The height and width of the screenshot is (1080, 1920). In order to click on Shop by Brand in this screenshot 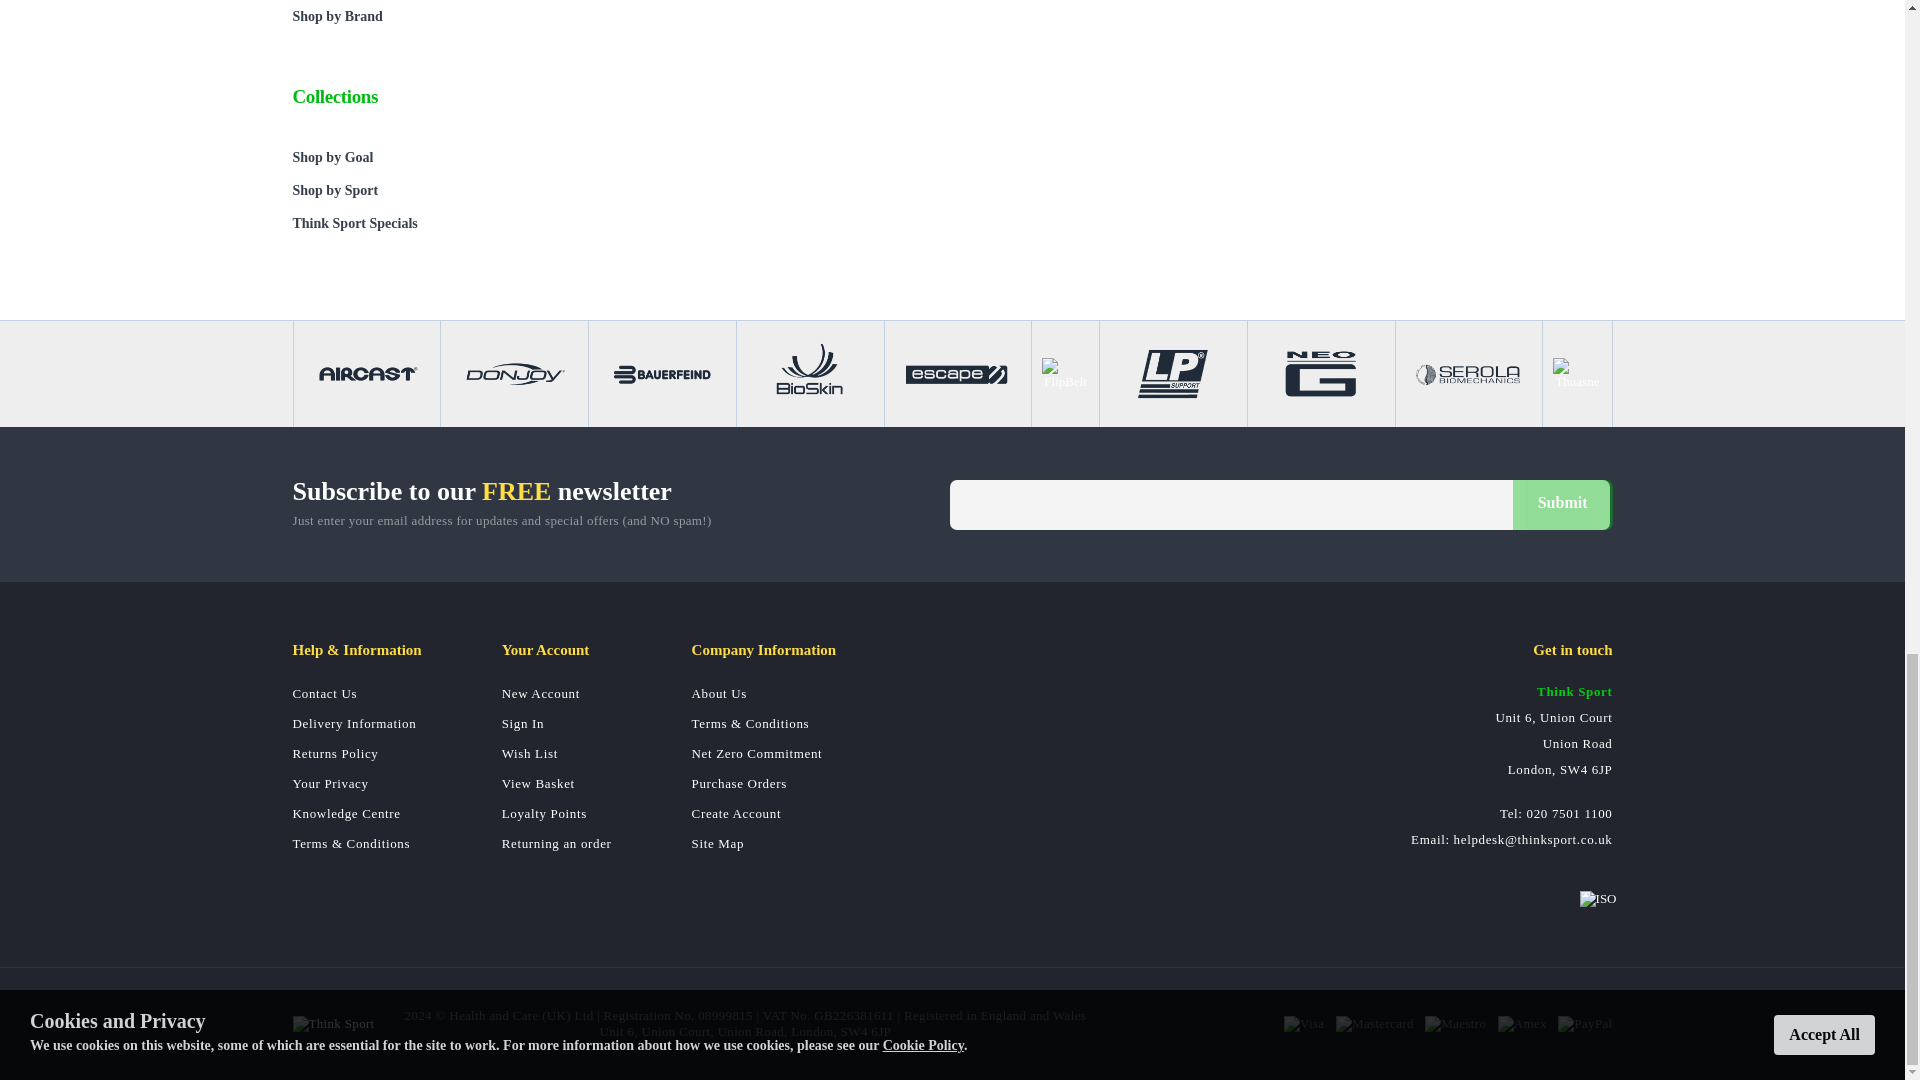, I will do `click(432, 16)`.